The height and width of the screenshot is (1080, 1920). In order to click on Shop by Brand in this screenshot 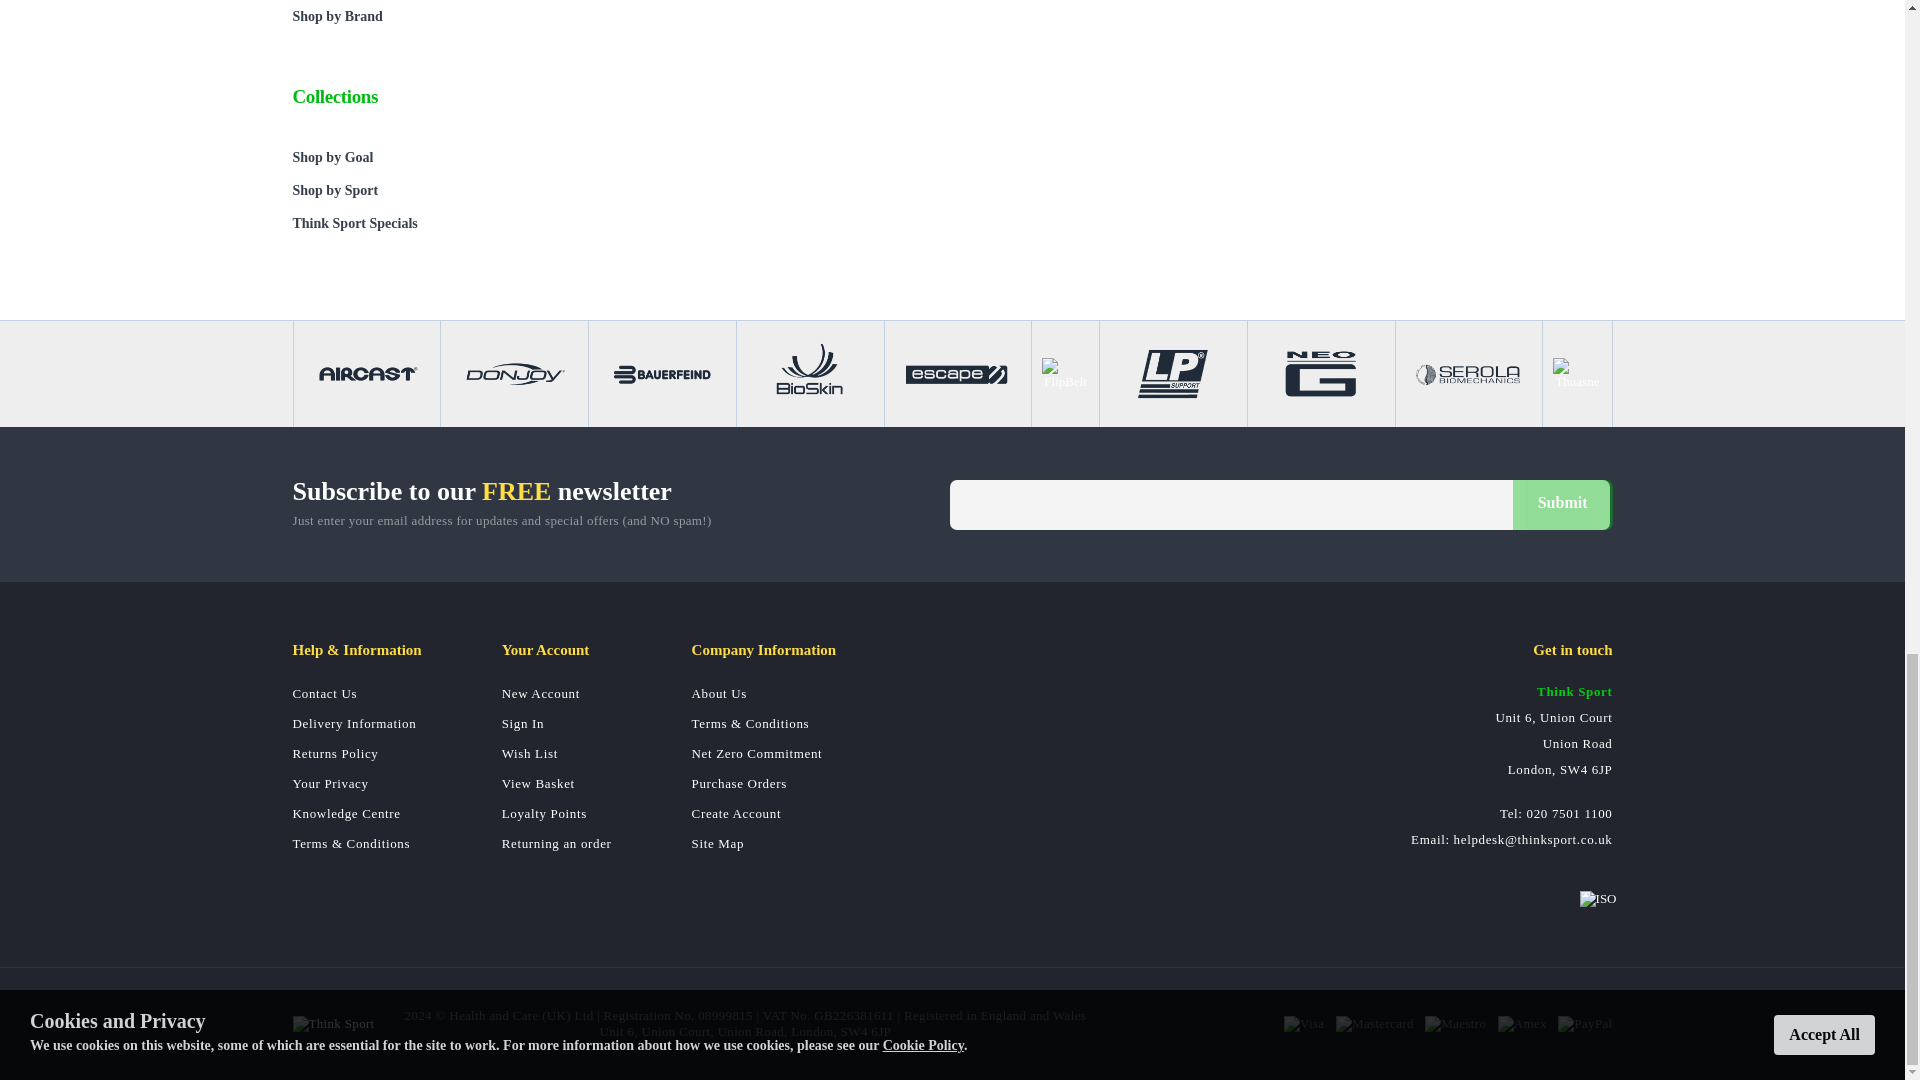, I will do `click(432, 16)`.